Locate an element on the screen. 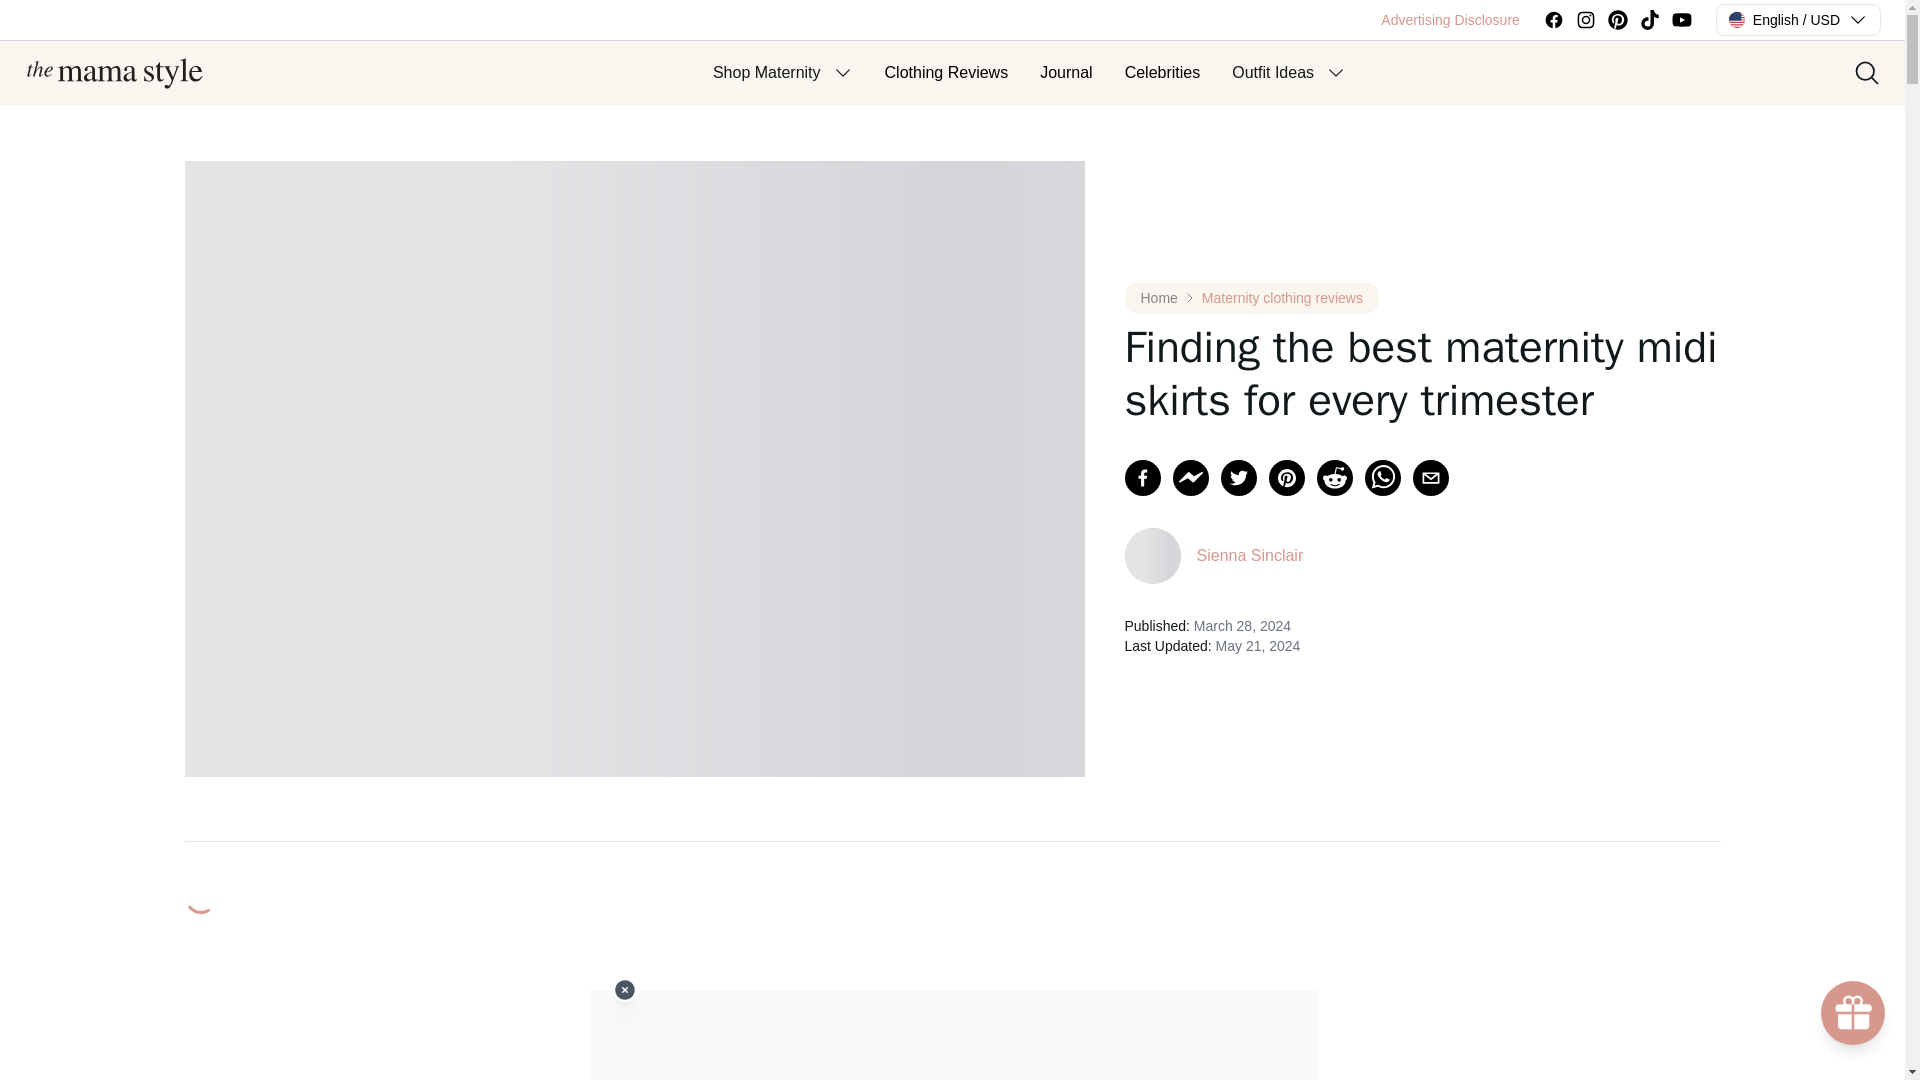  Advertisement is located at coordinates (951, 1035).